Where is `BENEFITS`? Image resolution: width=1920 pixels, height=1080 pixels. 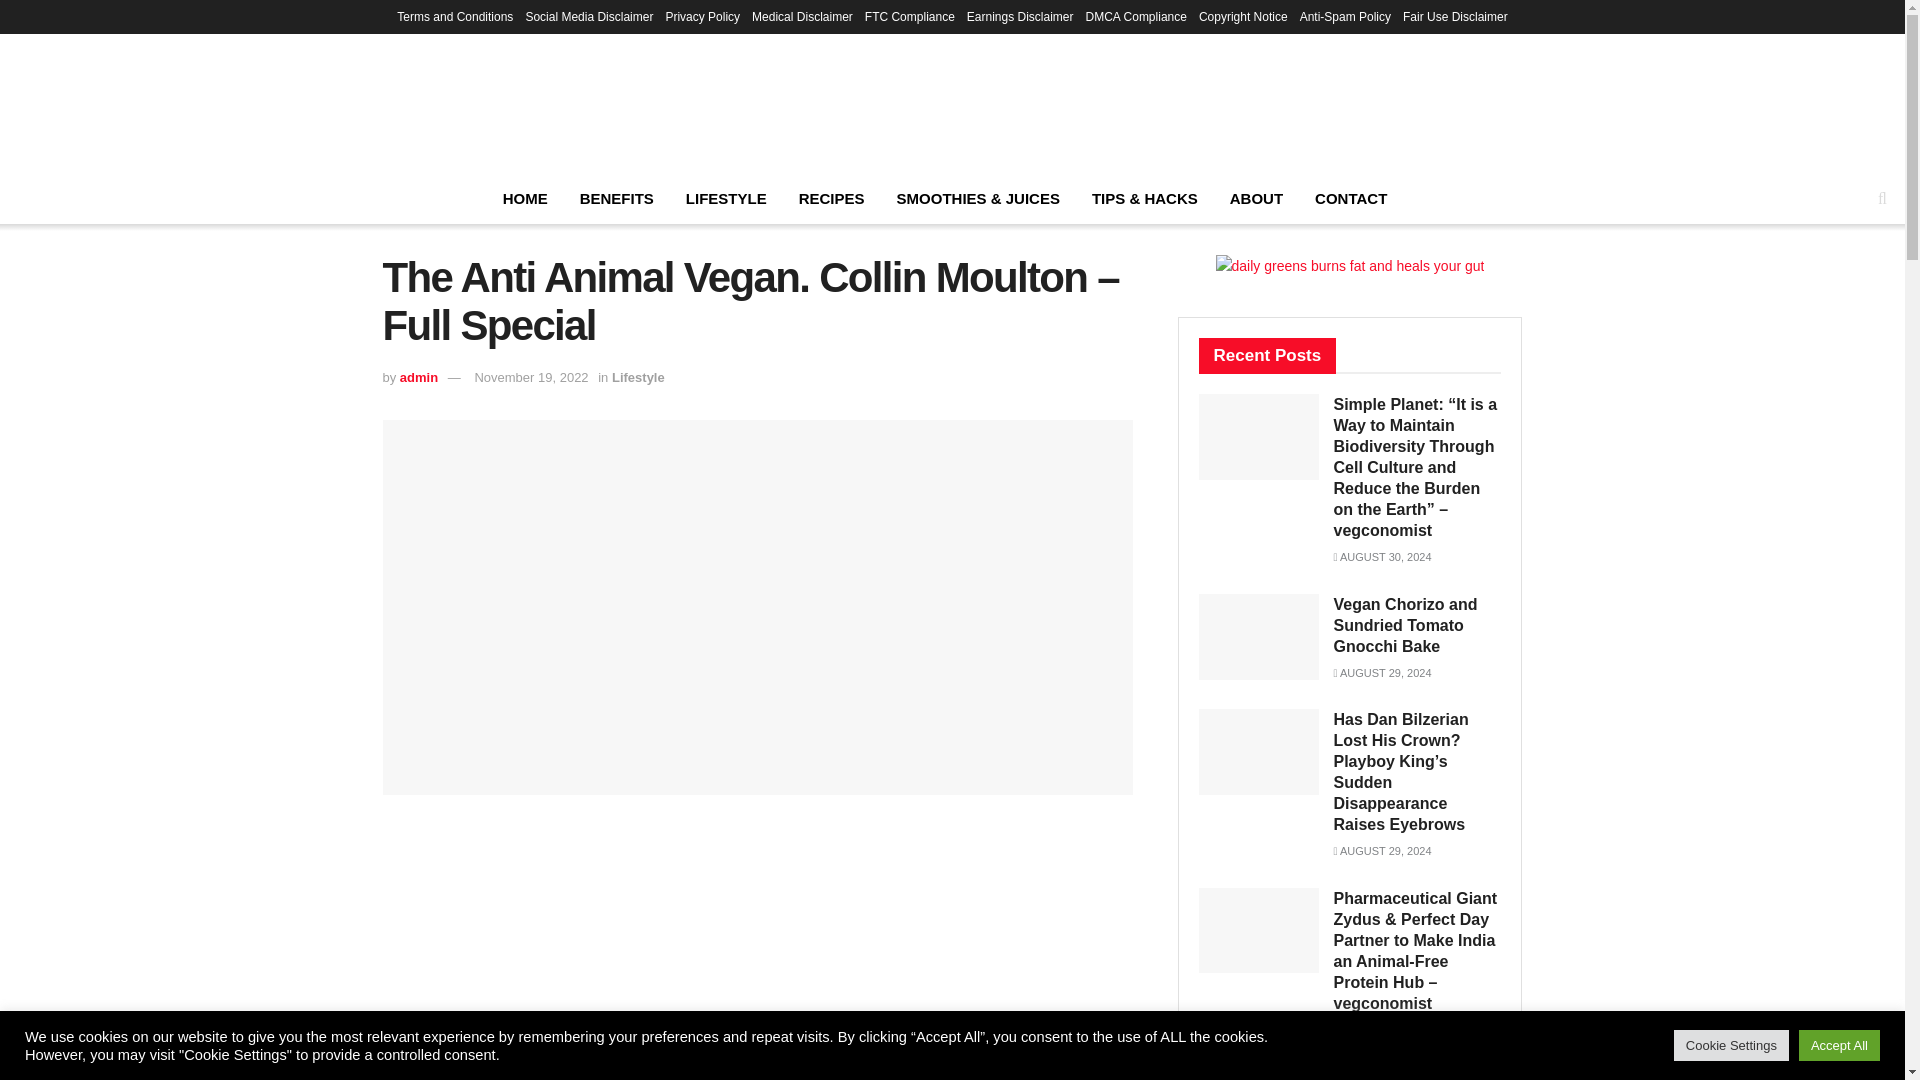
BENEFITS is located at coordinates (617, 198).